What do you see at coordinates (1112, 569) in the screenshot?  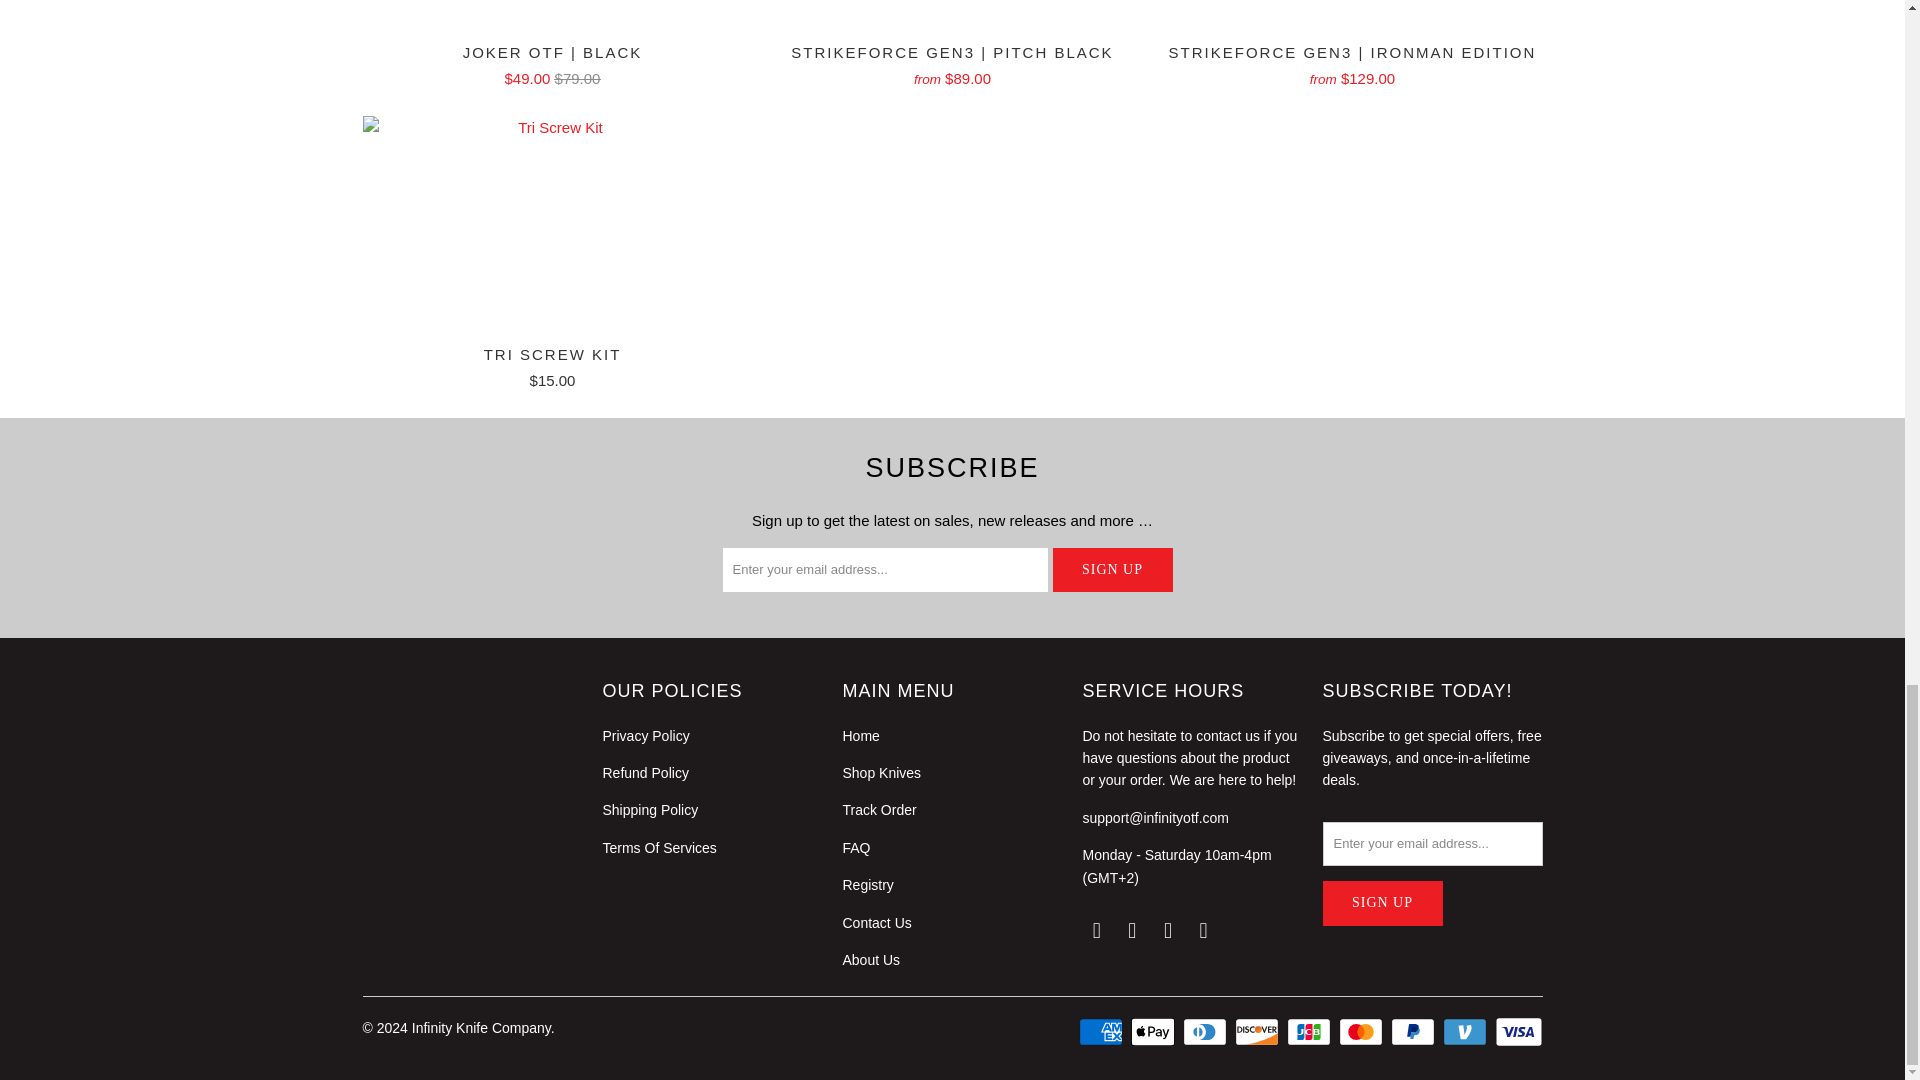 I see `Sign Up` at bounding box center [1112, 569].